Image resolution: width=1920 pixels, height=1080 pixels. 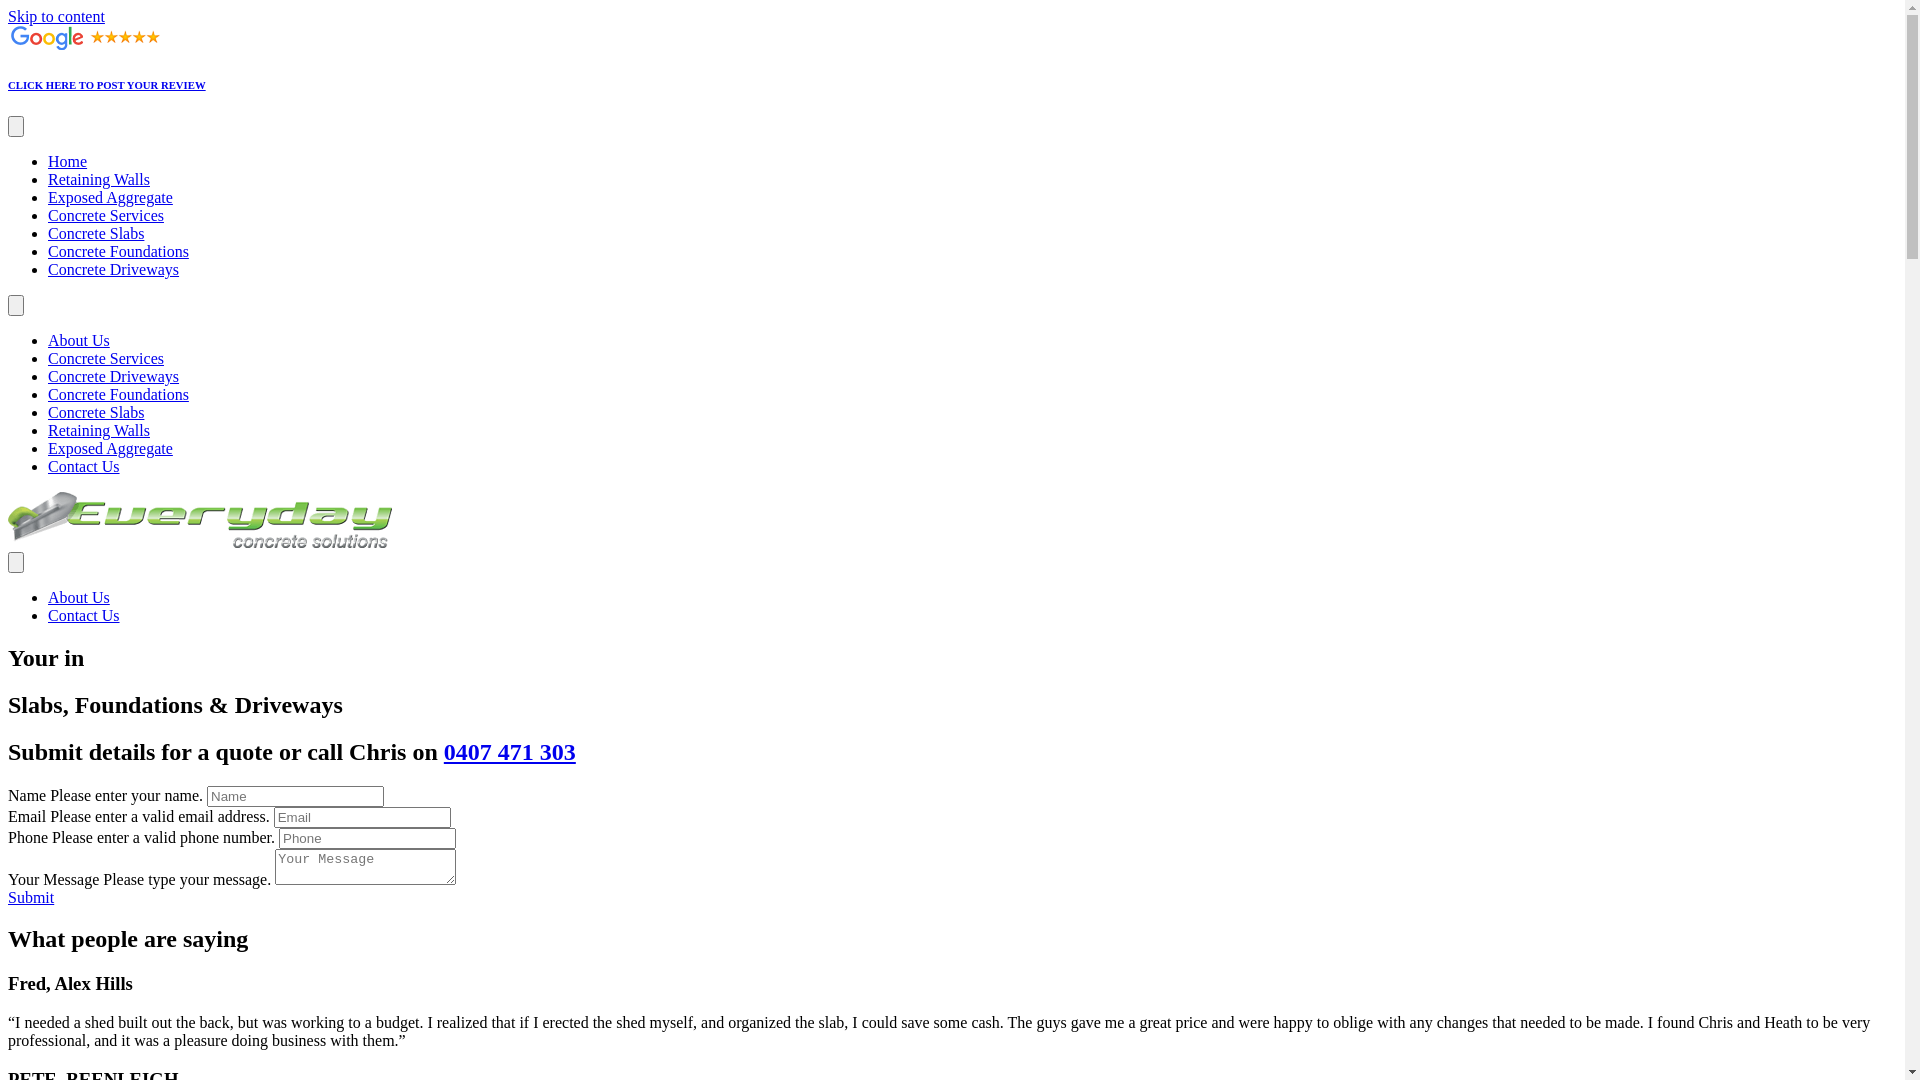 What do you see at coordinates (84, 615) in the screenshot?
I see `Contact Us` at bounding box center [84, 615].